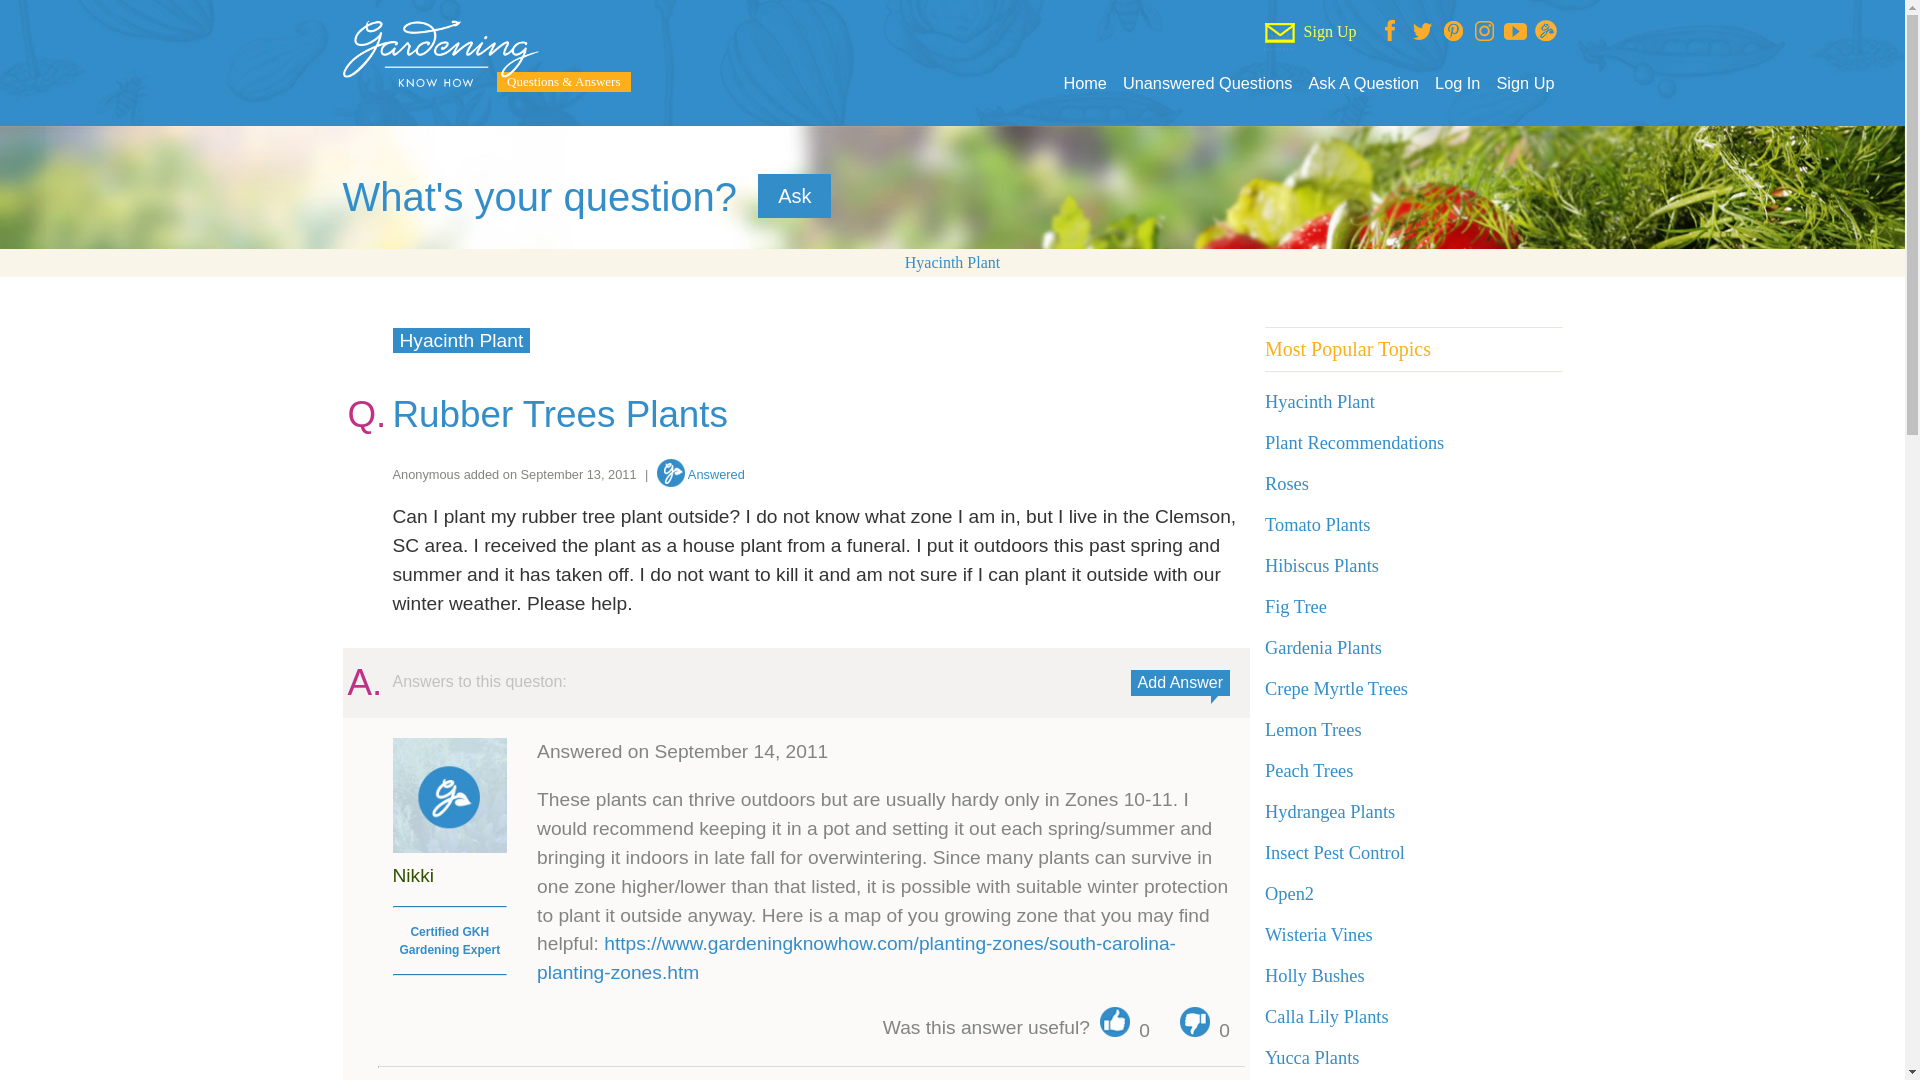 This screenshot has height=1080, width=1920. What do you see at coordinates (1309, 770) in the screenshot?
I see `Peach Trees` at bounding box center [1309, 770].